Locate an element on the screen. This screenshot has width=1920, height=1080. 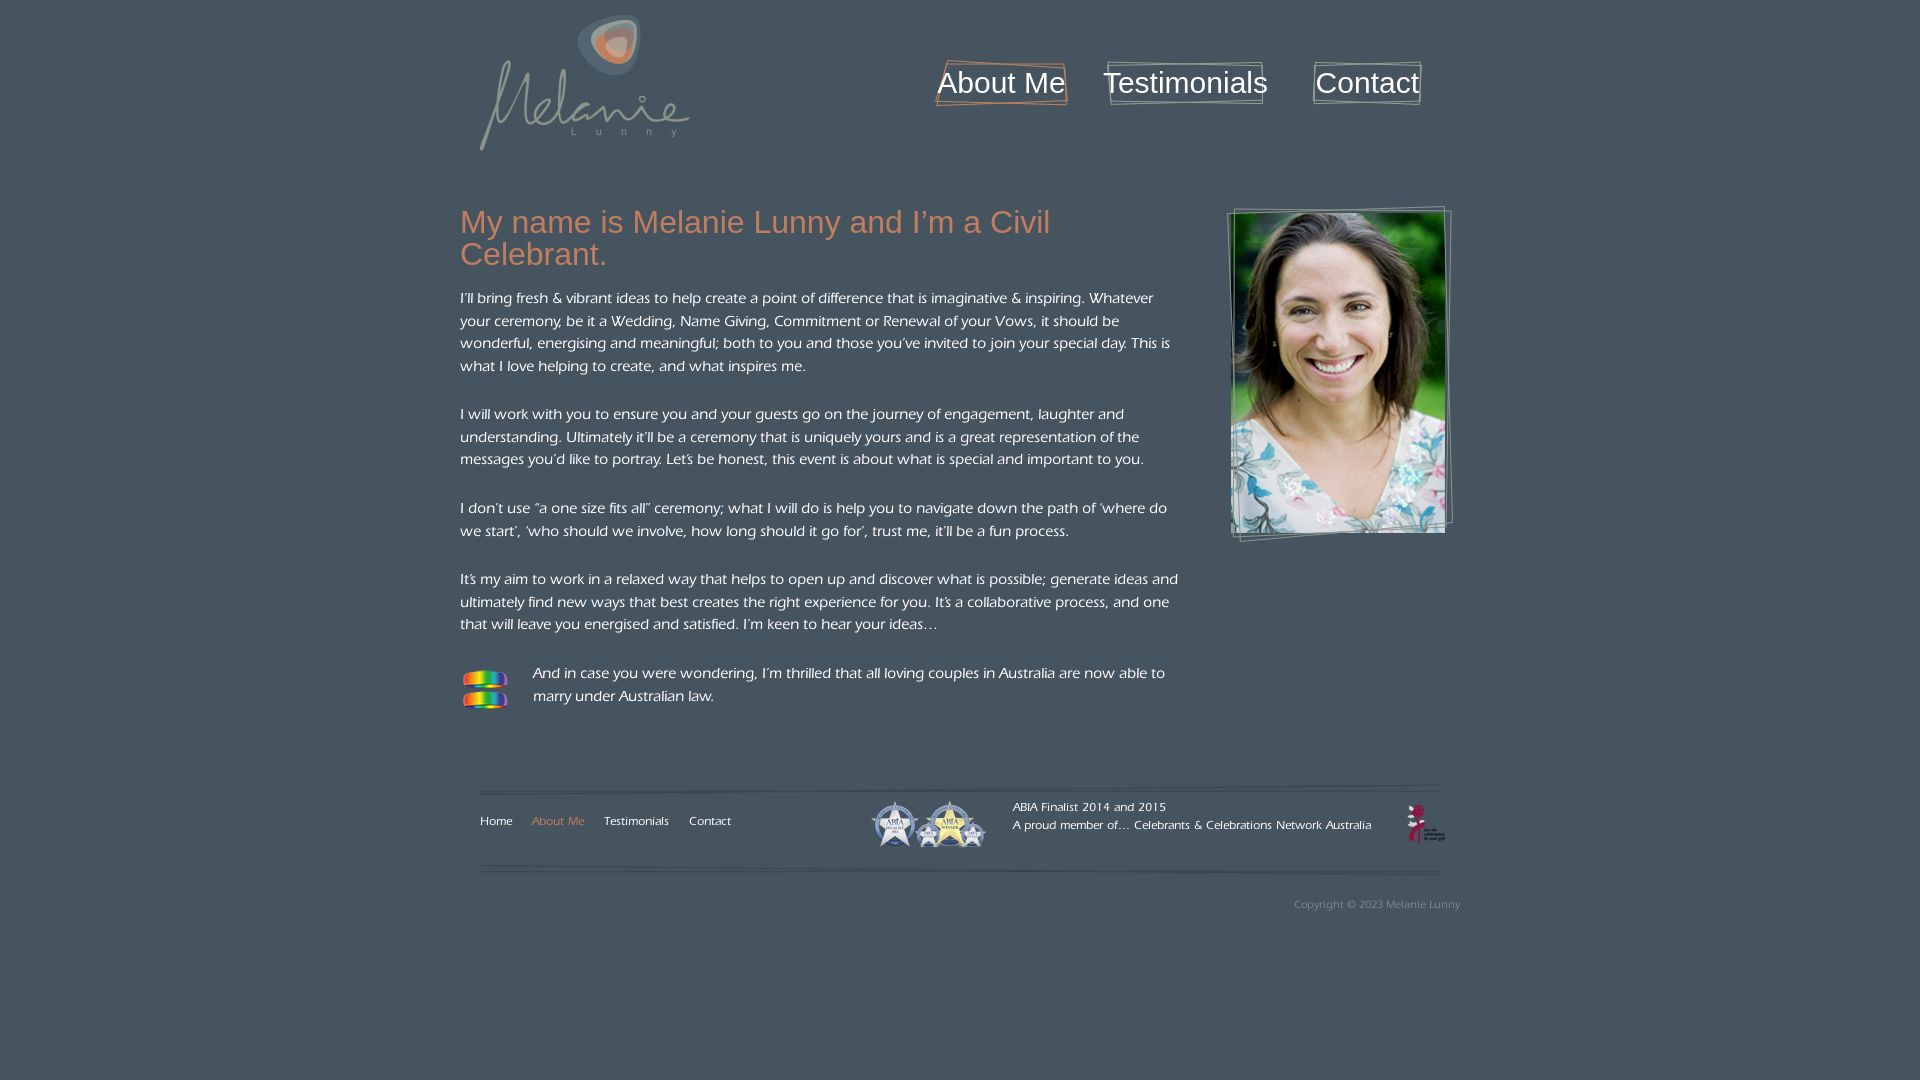
Home is located at coordinates (496, 823).